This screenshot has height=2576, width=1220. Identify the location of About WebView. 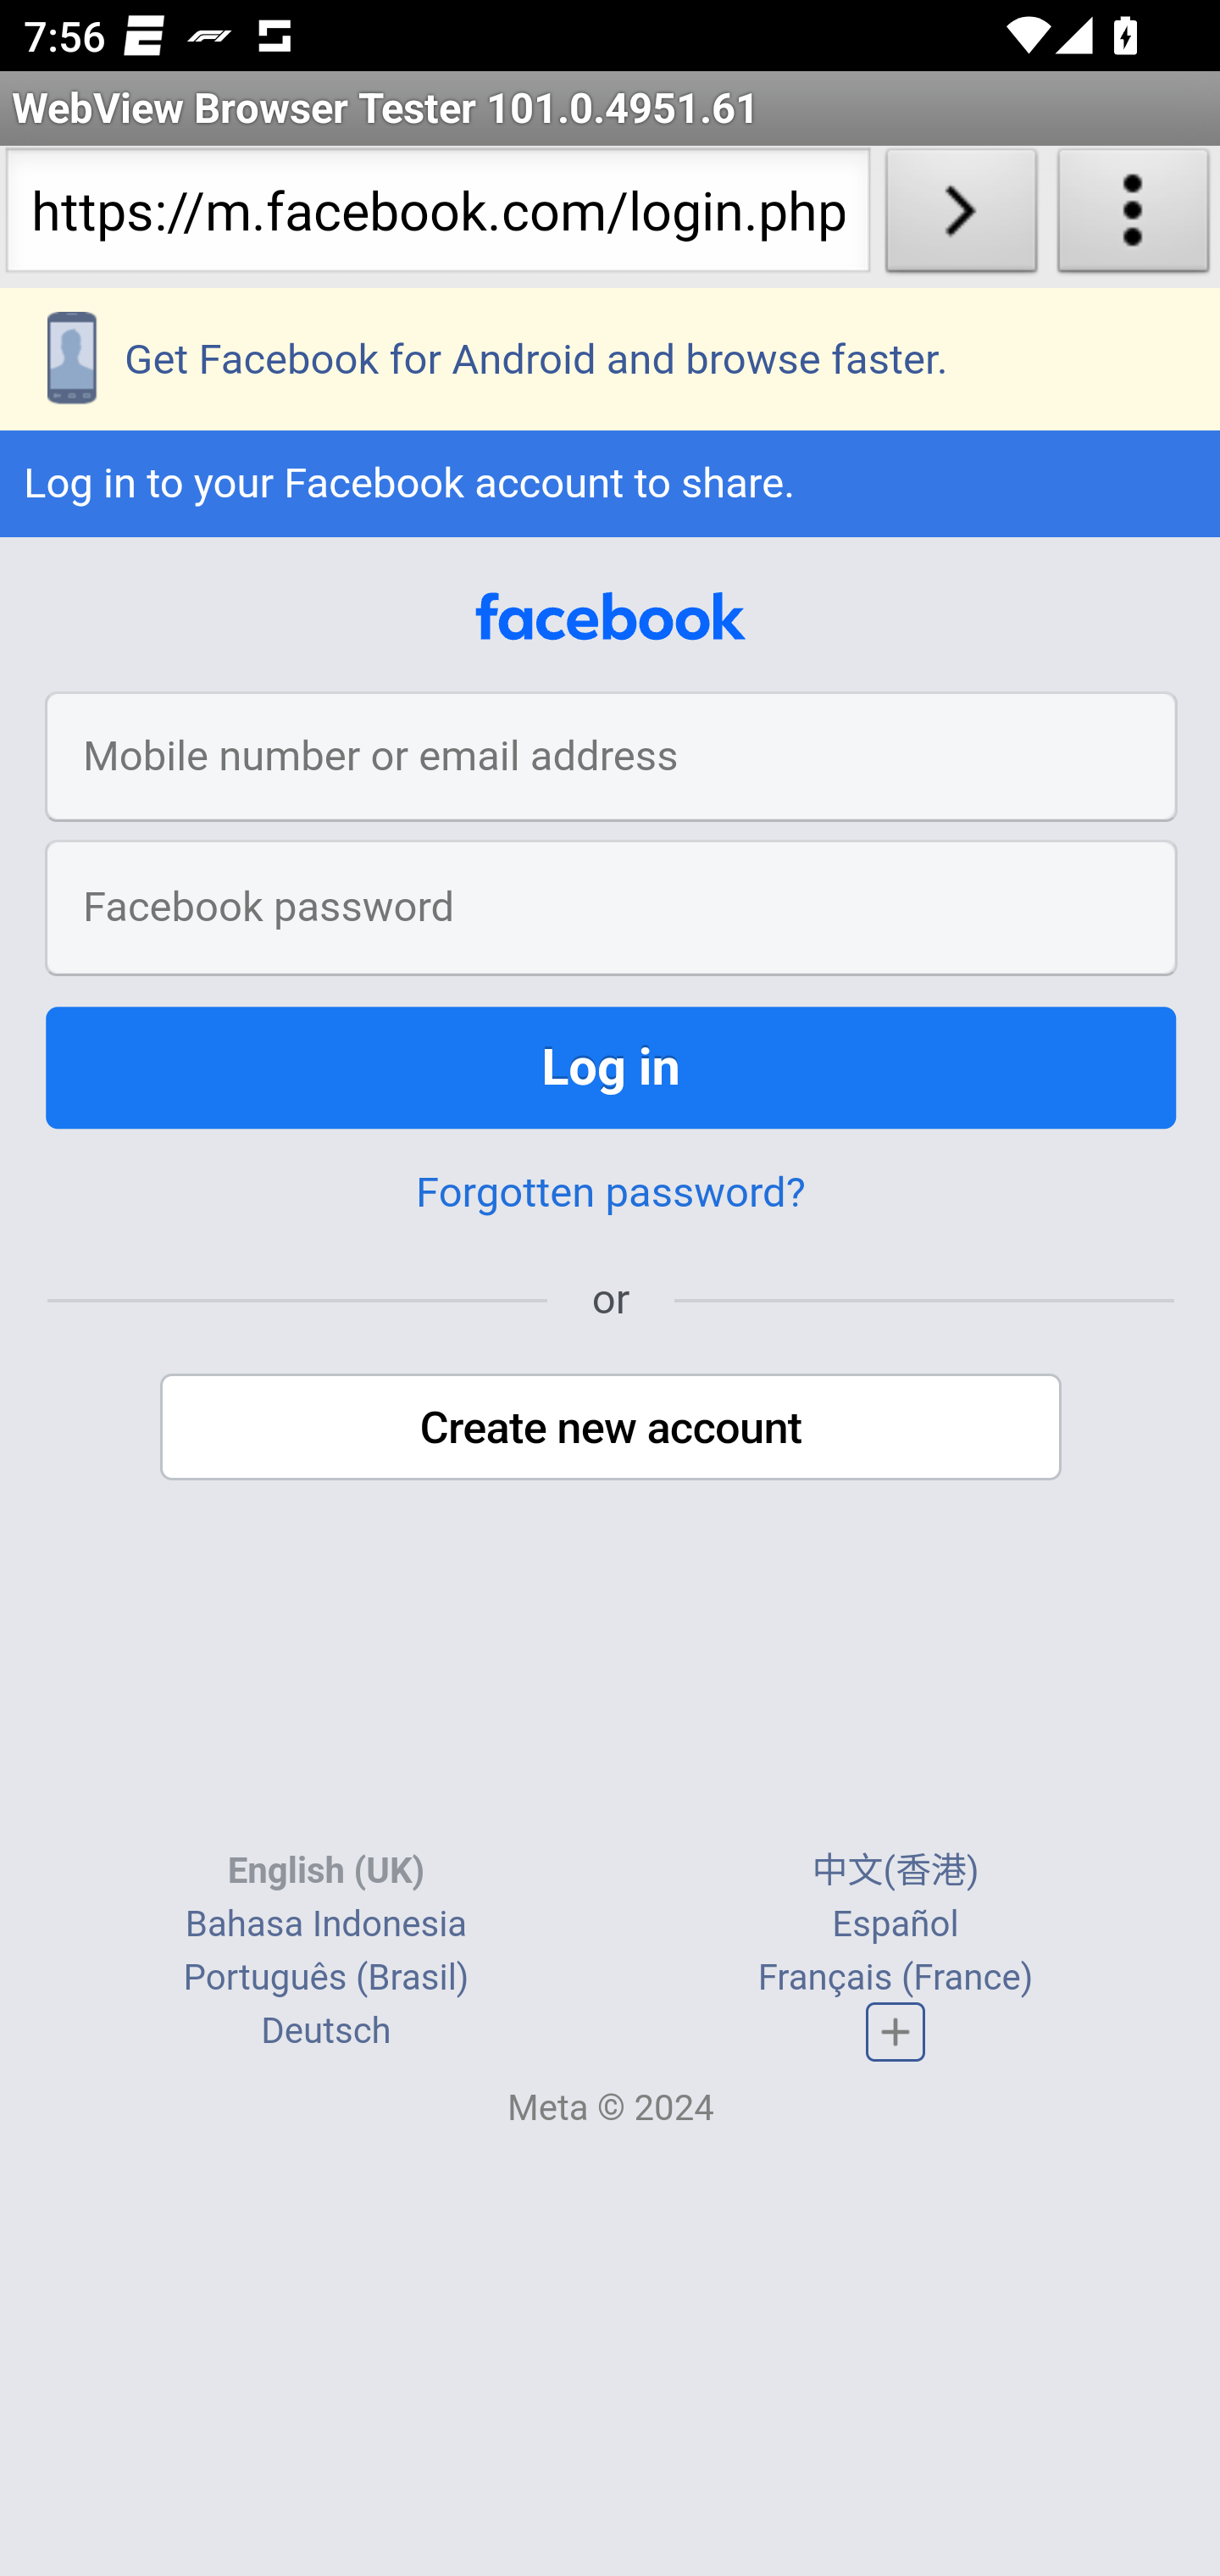
(1134, 217).